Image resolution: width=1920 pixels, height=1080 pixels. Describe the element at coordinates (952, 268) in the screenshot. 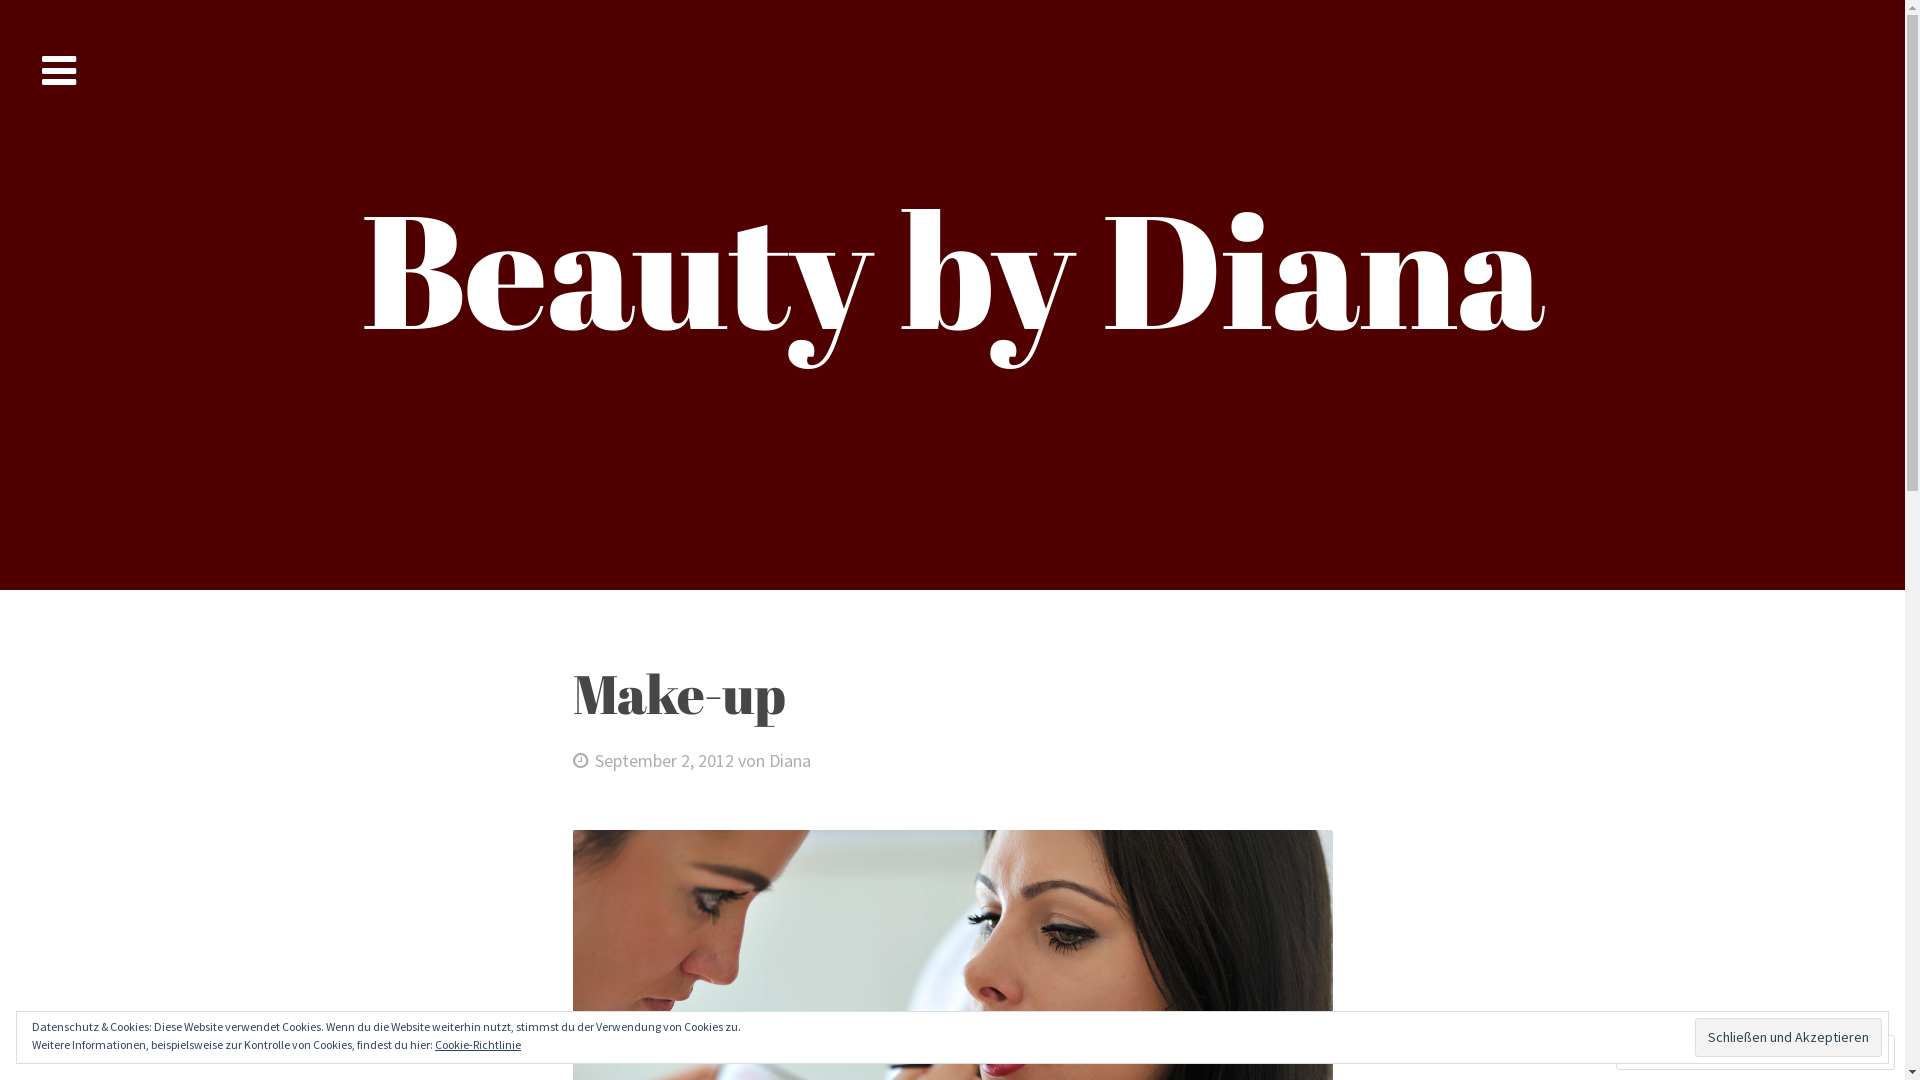

I see `Beauty by Diana` at that location.